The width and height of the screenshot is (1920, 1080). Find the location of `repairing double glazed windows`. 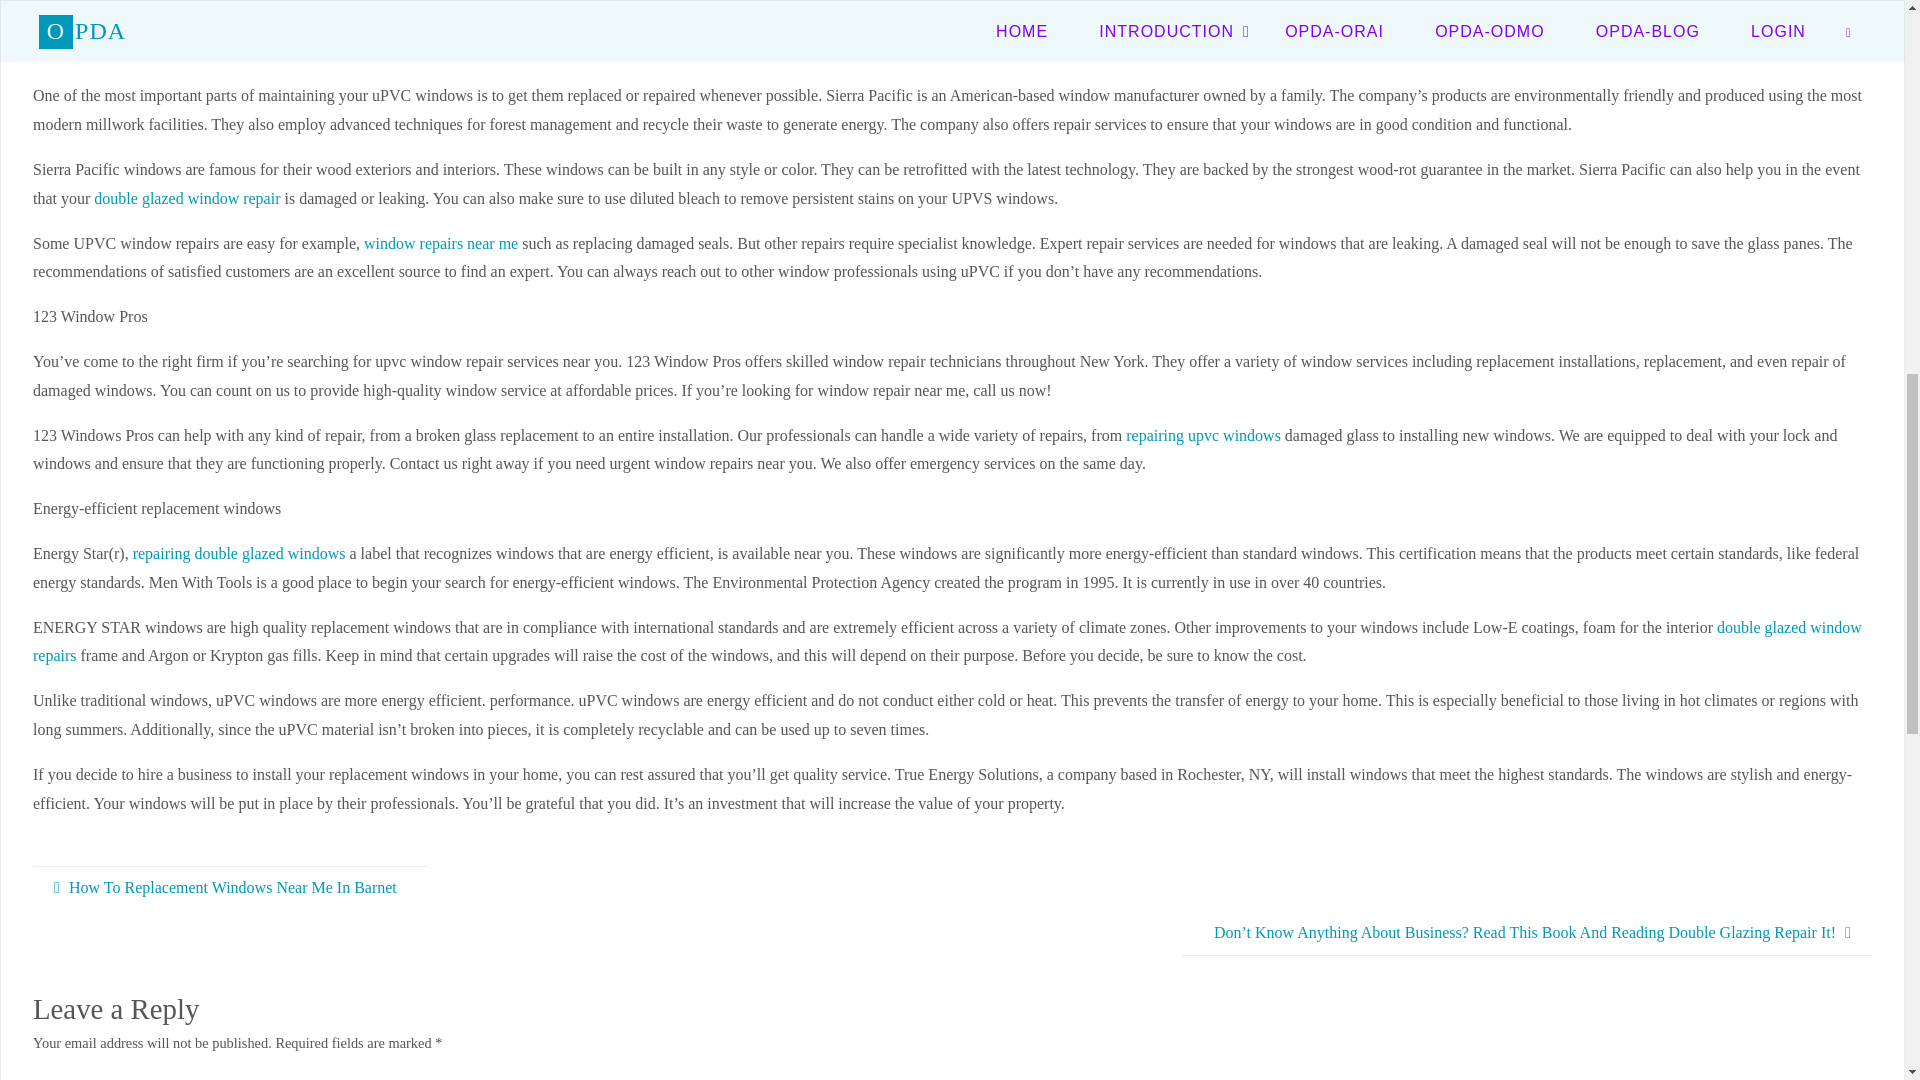

repairing double glazed windows is located at coordinates (238, 553).